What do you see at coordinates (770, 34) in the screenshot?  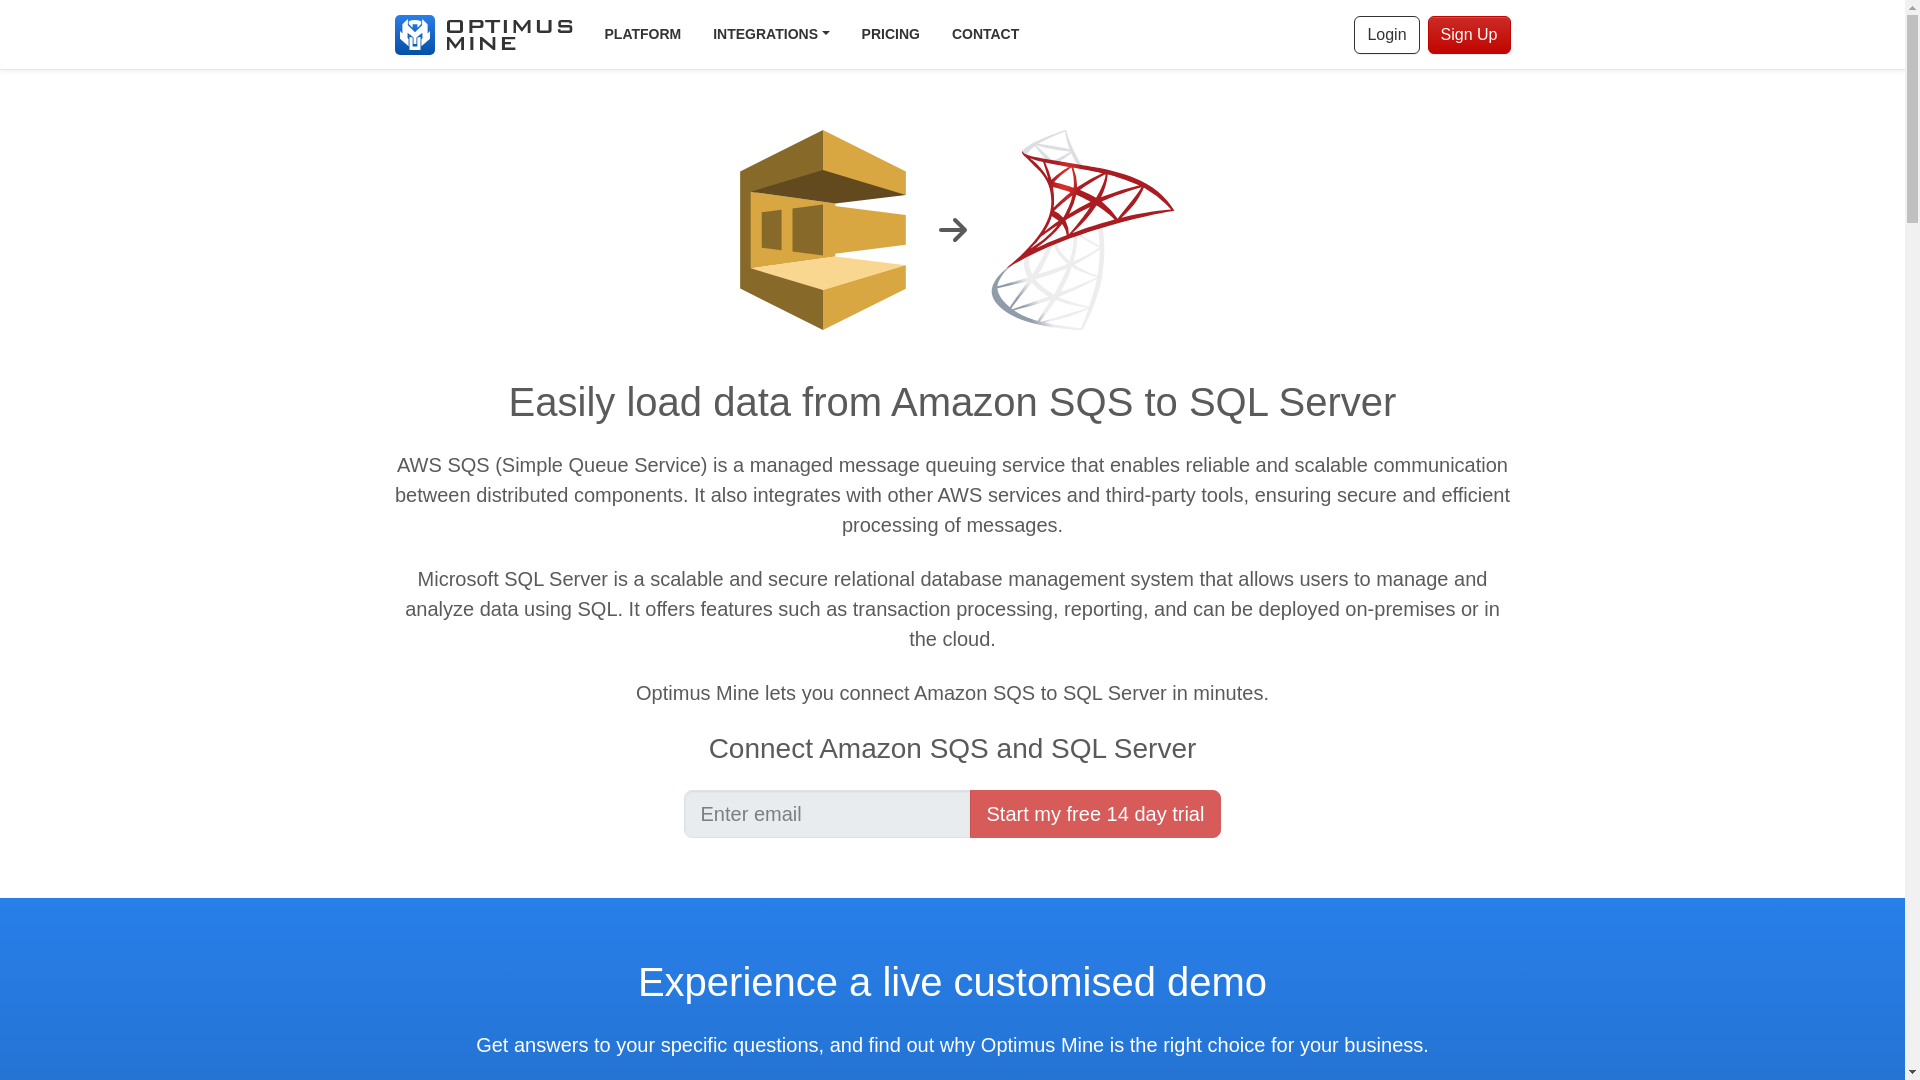 I see `INTEGRATIONS` at bounding box center [770, 34].